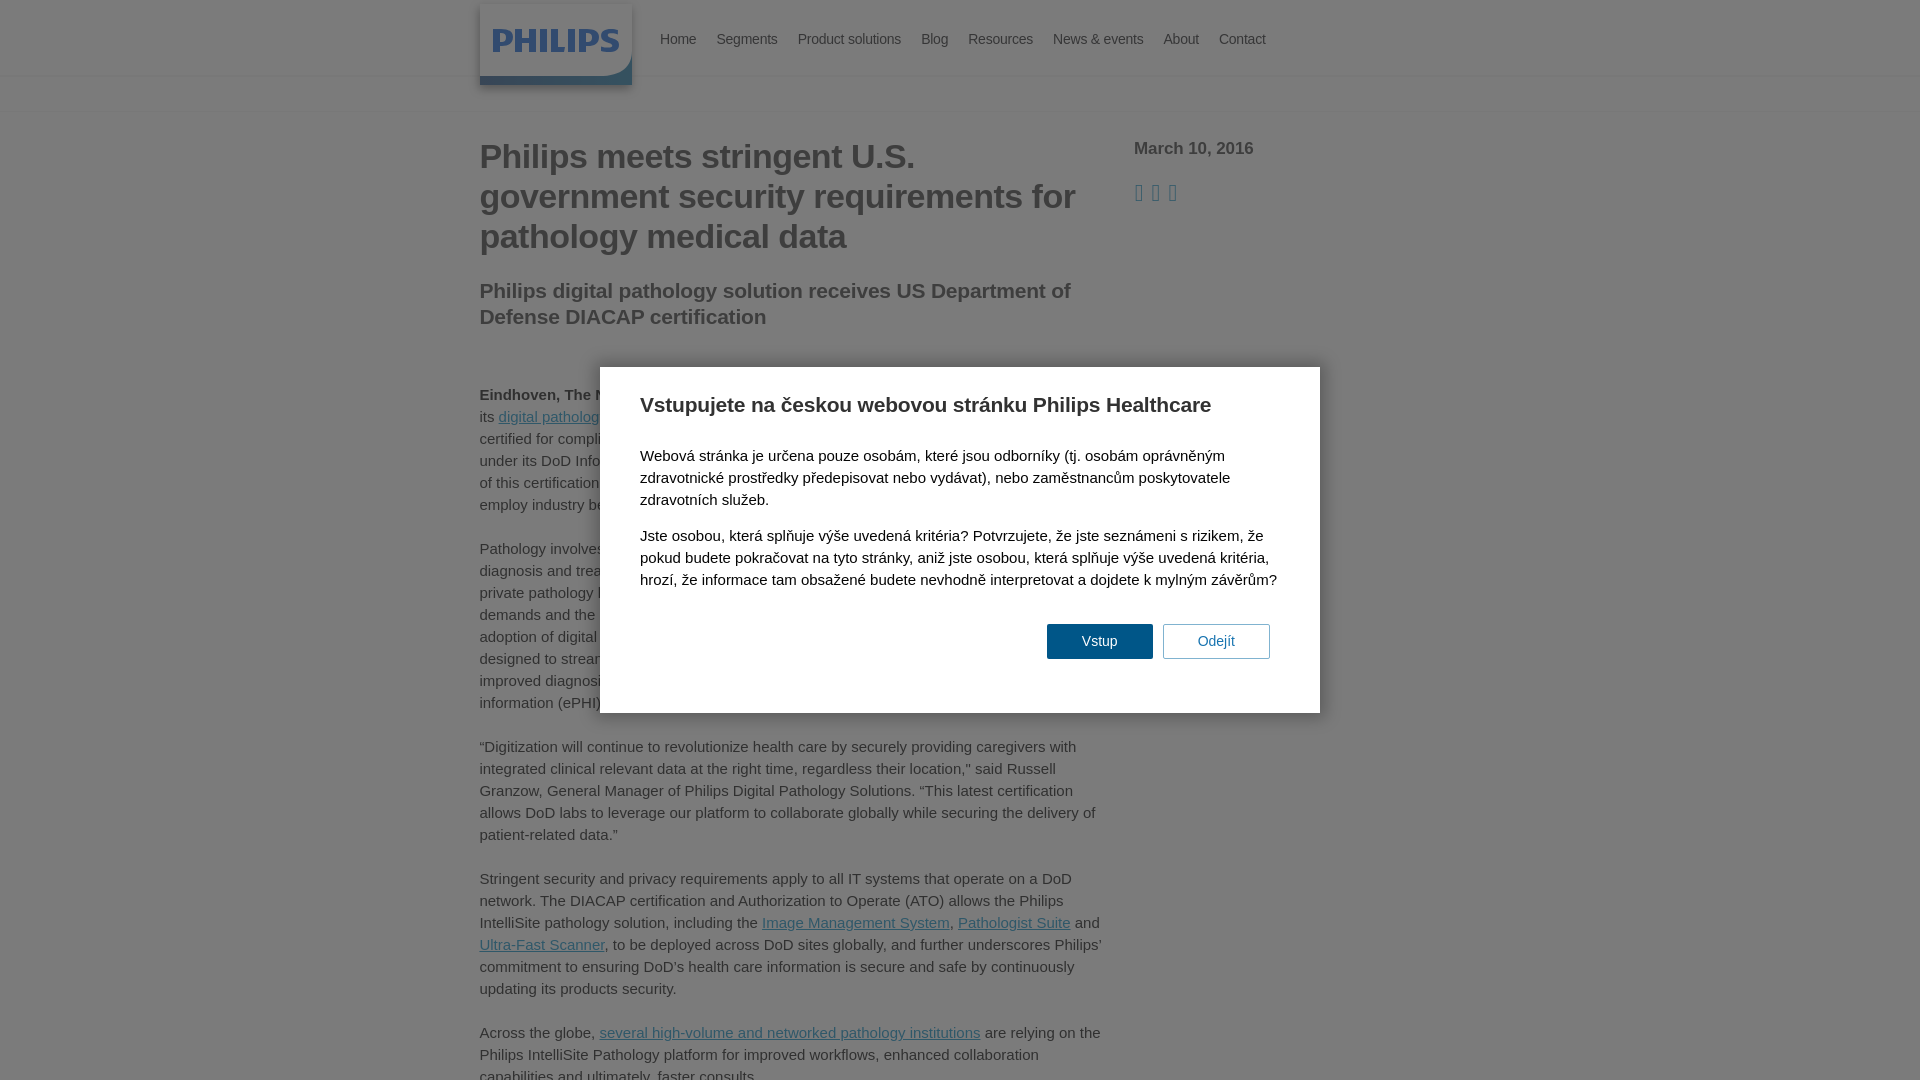 Image resolution: width=1920 pixels, height=1080 pixels. What do you see at coordinates (746, 39) in the screenshot?
I see `Segments` at bounding box center [746, 39].